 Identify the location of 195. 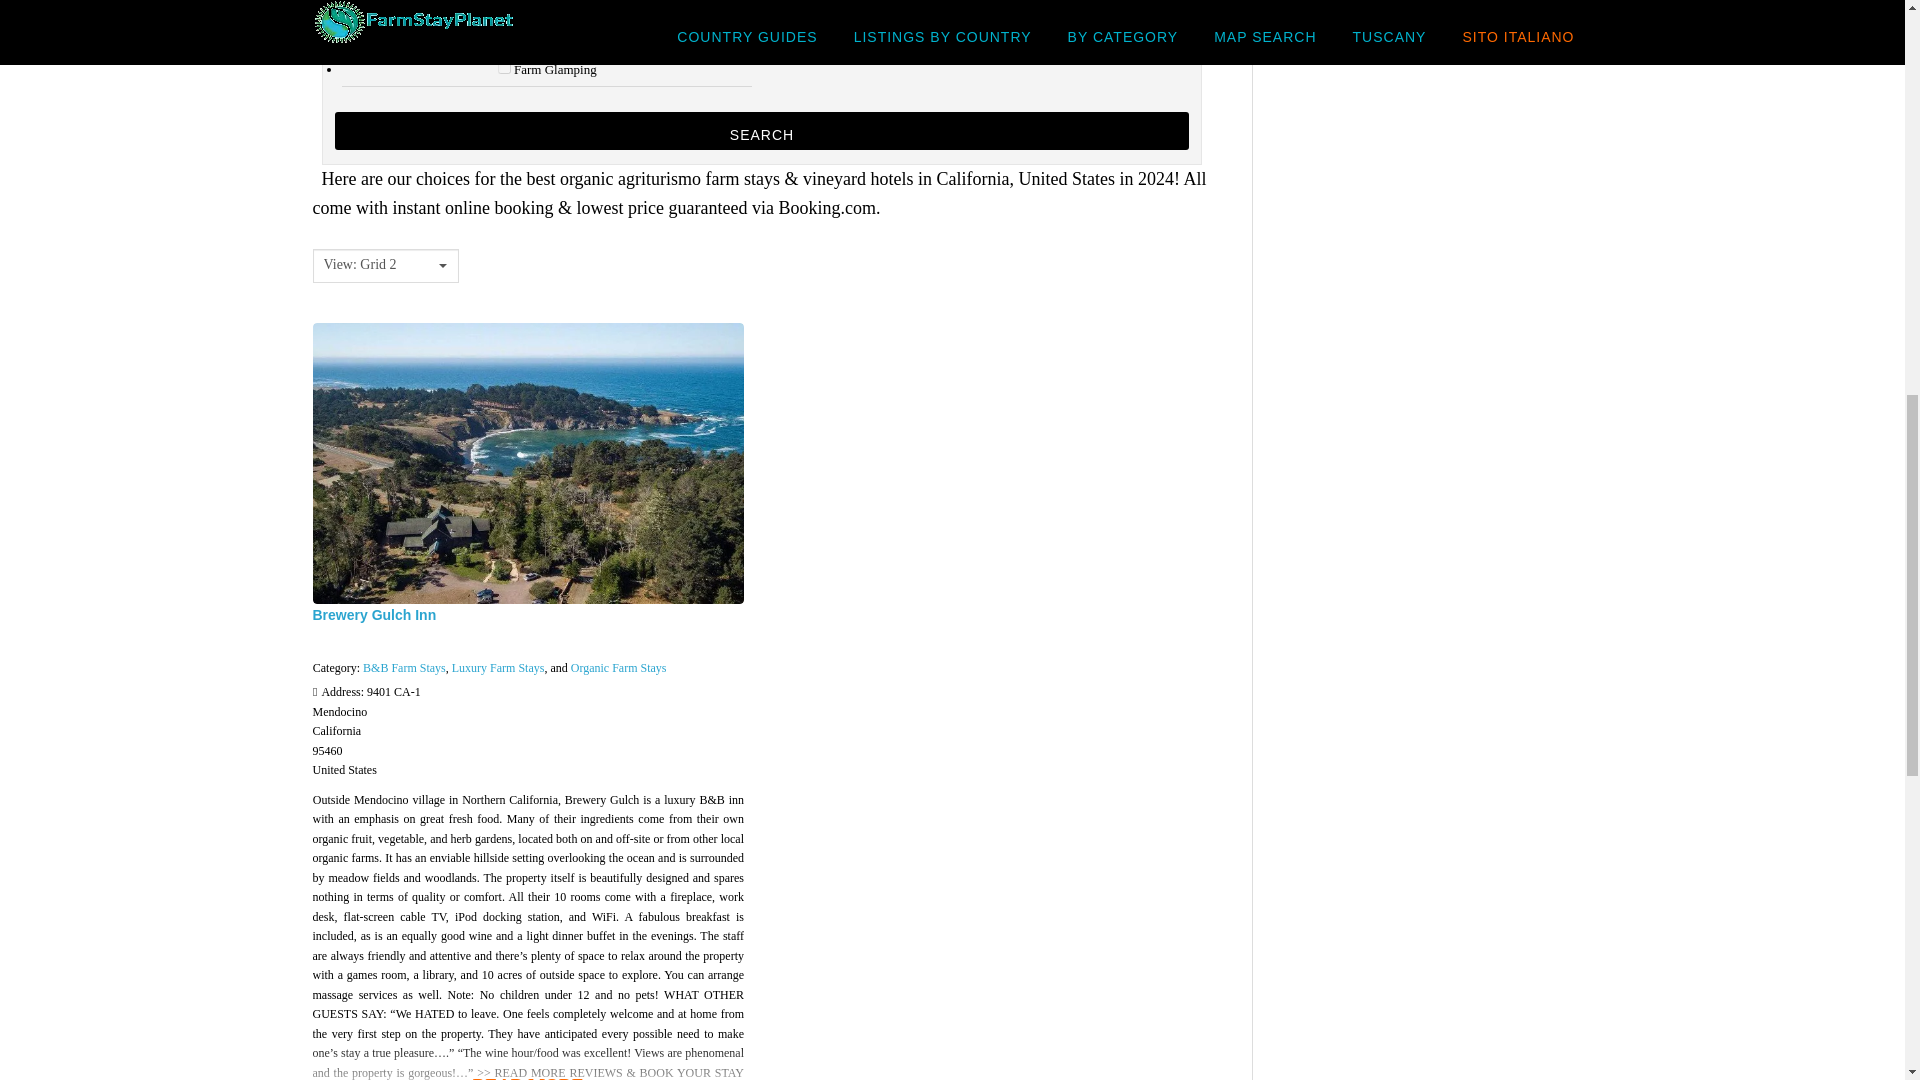
(504, 67).